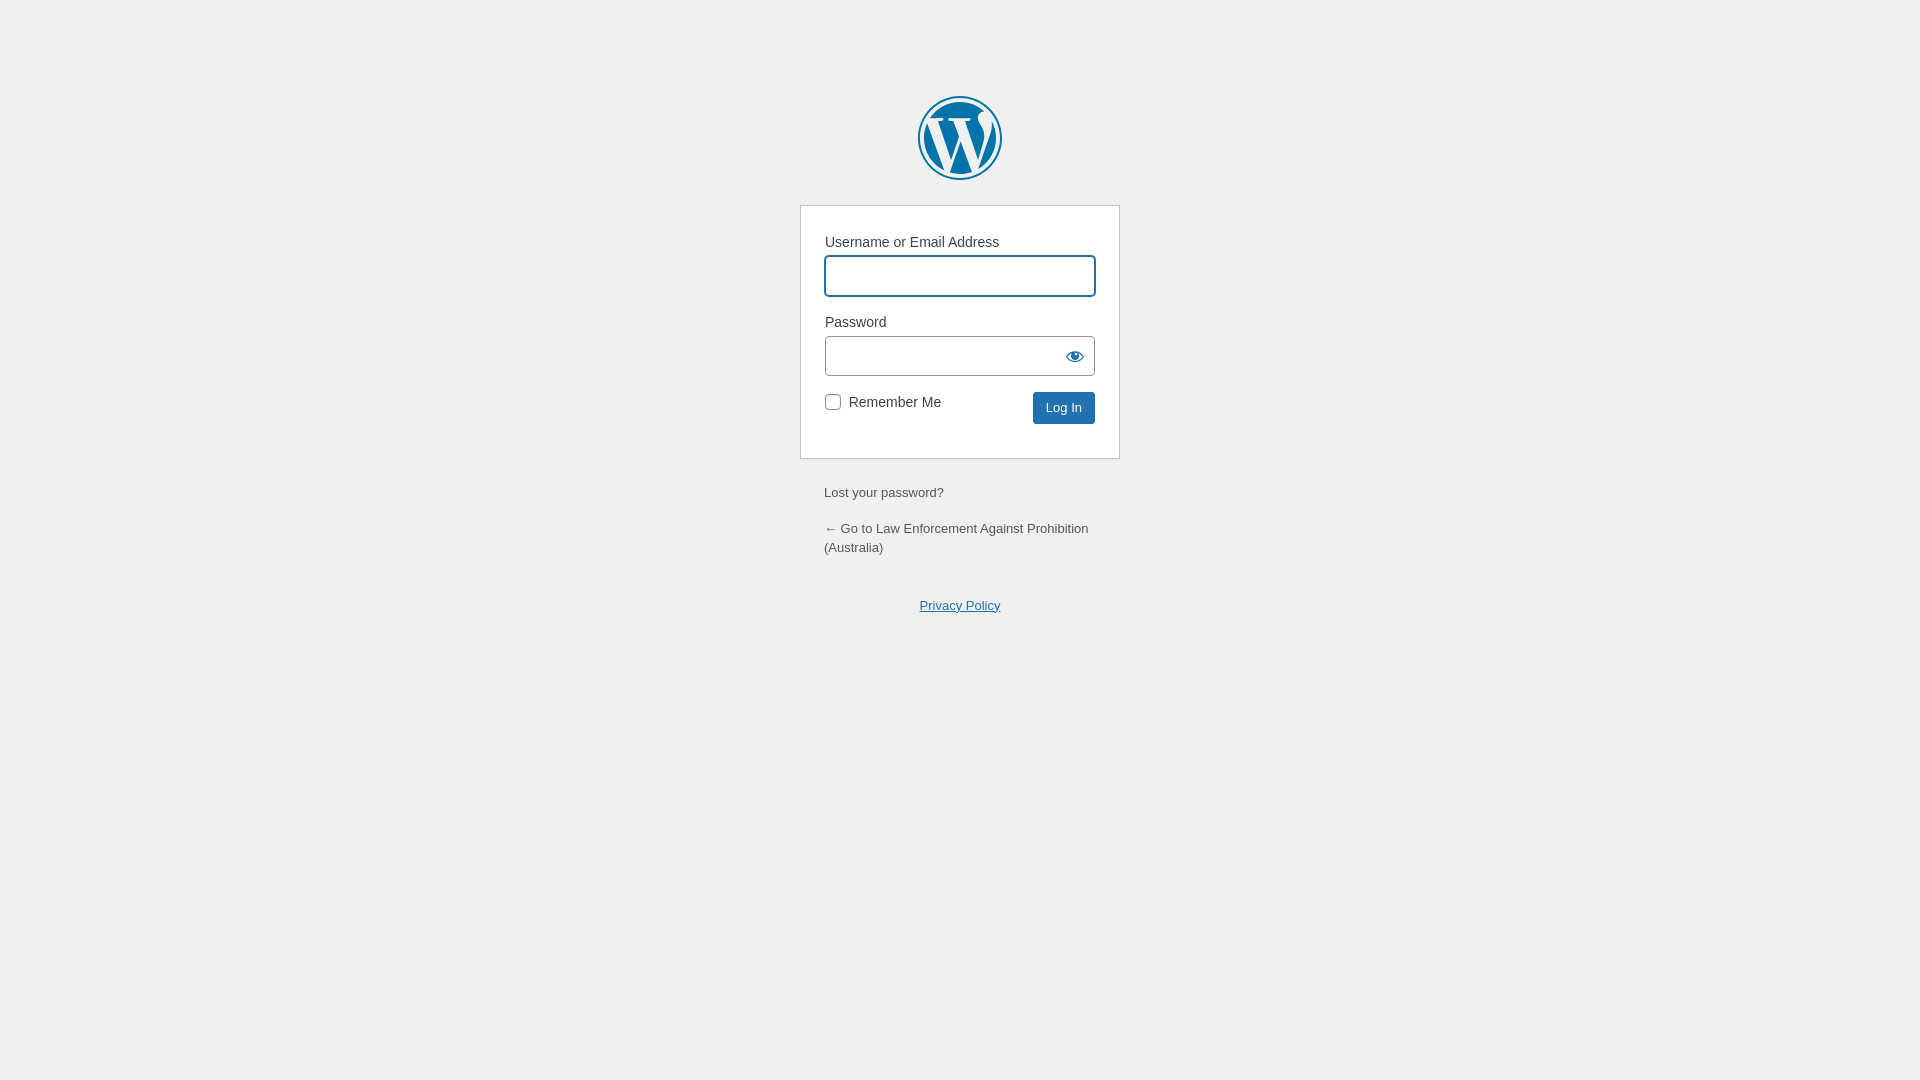  What do you see at coordinates (884, 492) in the screenshot?
I see `Lost your password?` at bounding box center [884, 492].